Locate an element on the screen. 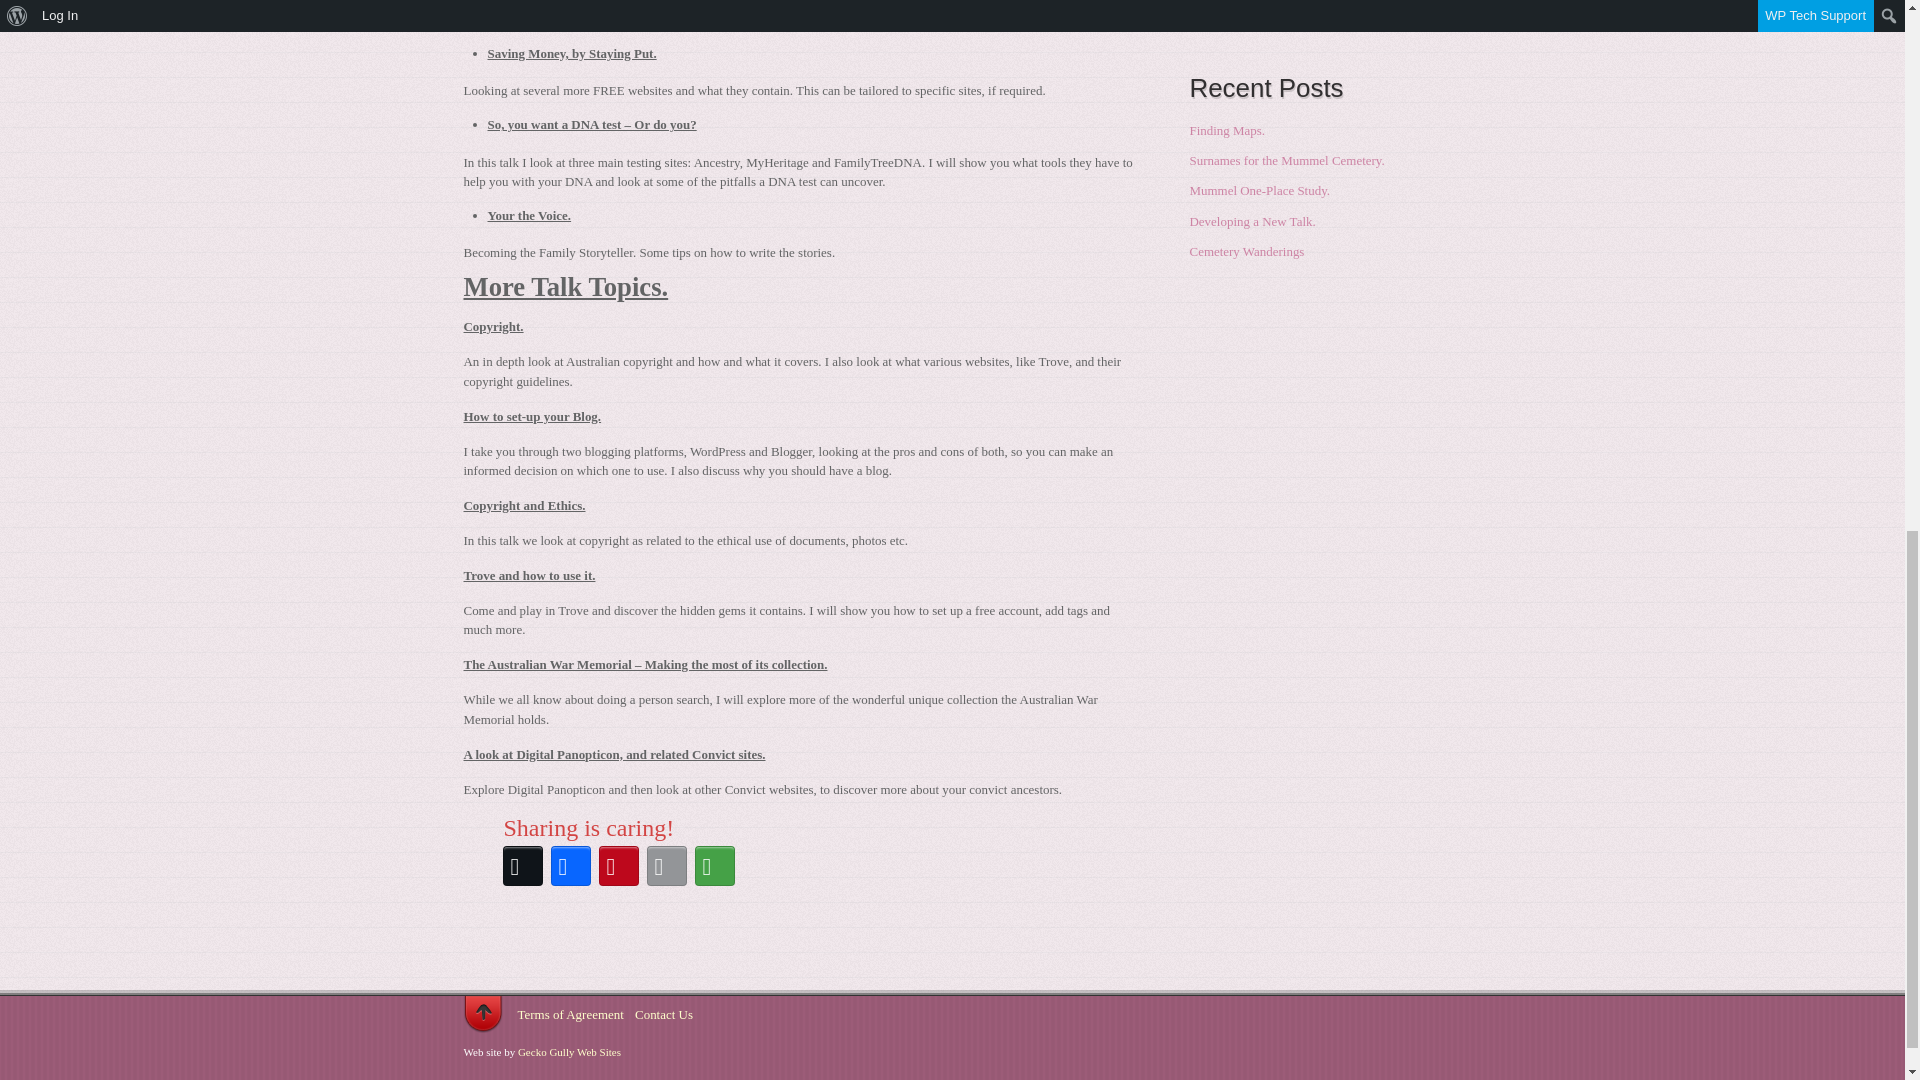 Image resolution: width=1920 pixels, height=1080 pixels. Terms of Agreement is located at coordinates (571, 1014).